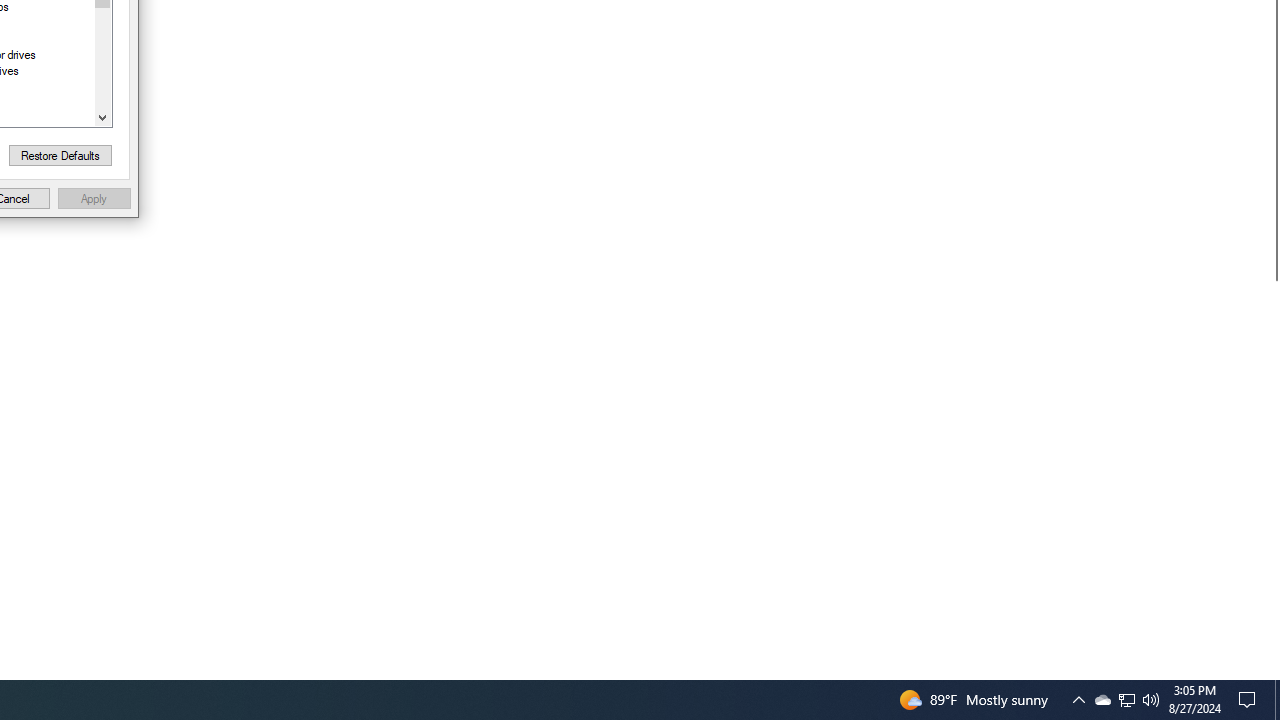 This screenshot has width=1280, height=720. I want to click on Line down, so click(102, 116).